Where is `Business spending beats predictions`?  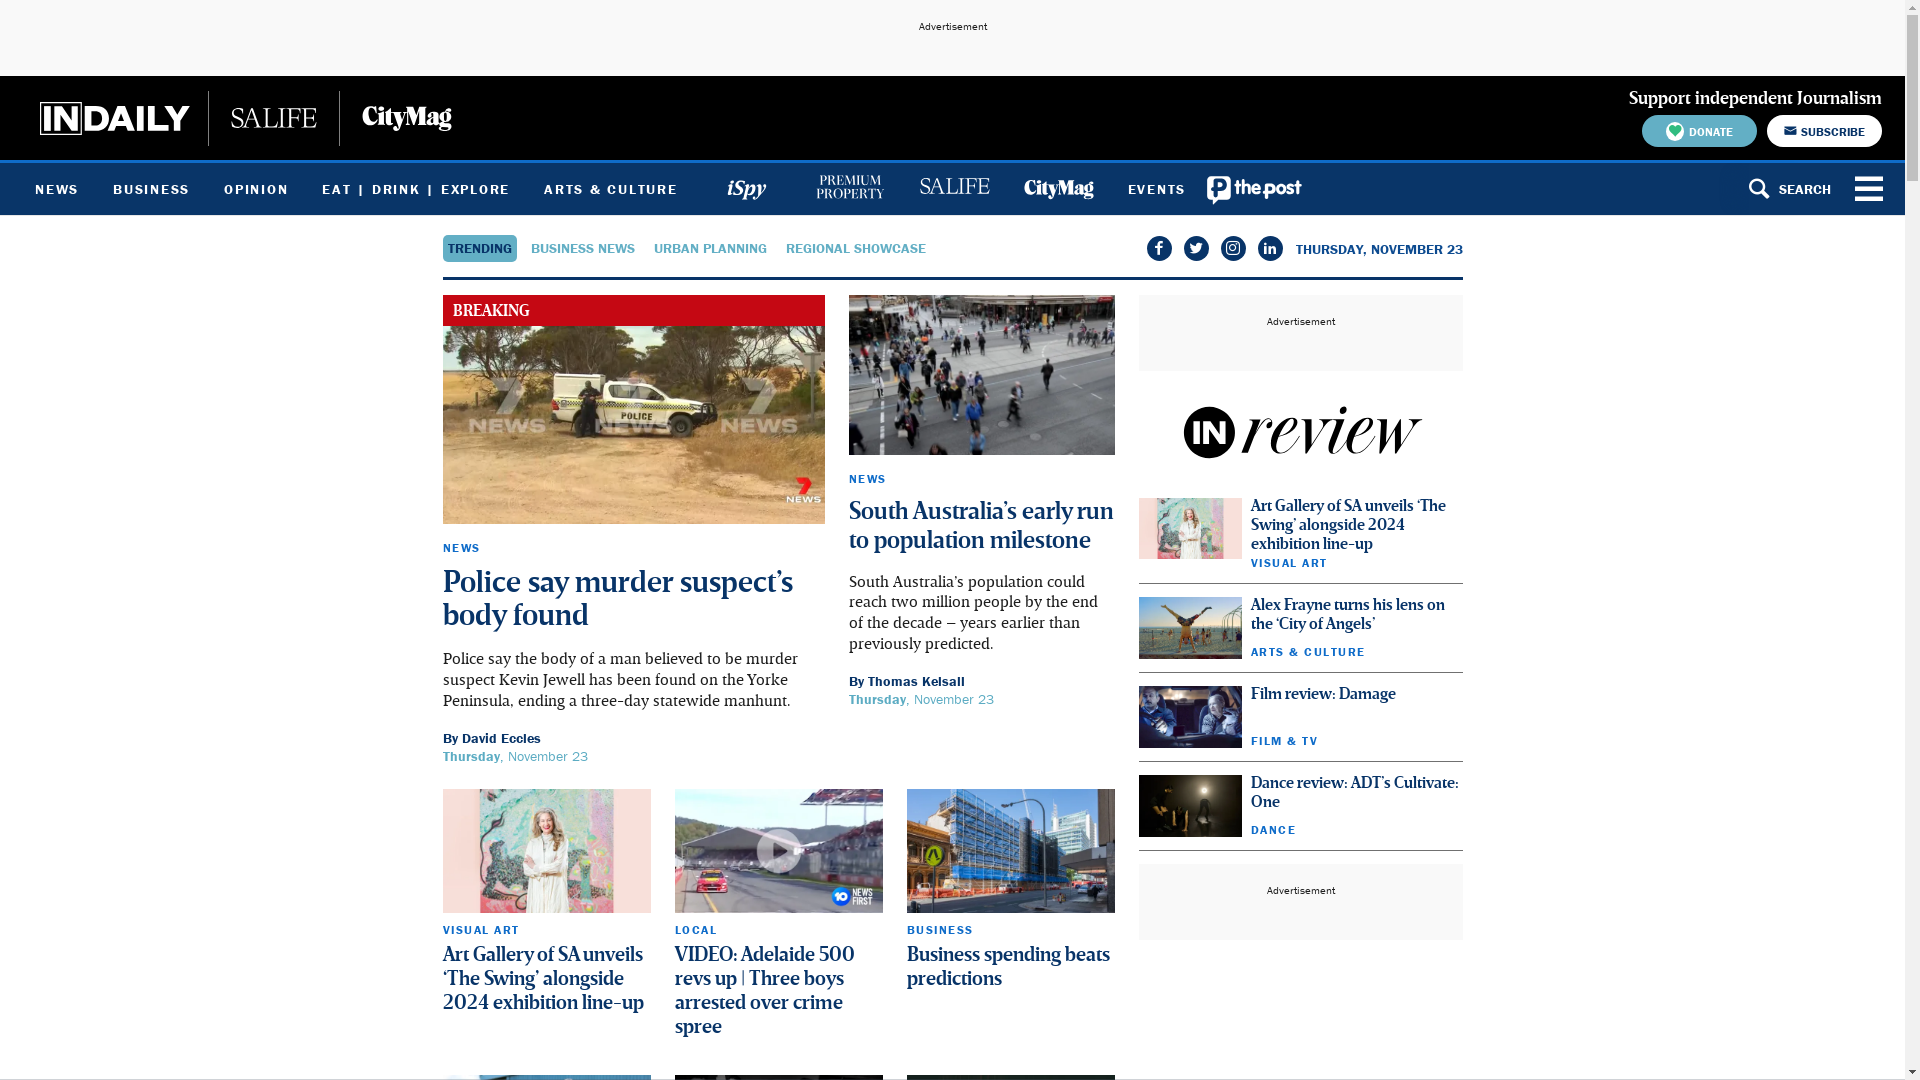 Business spending beats predictions is located at coordinates (1008, 968).